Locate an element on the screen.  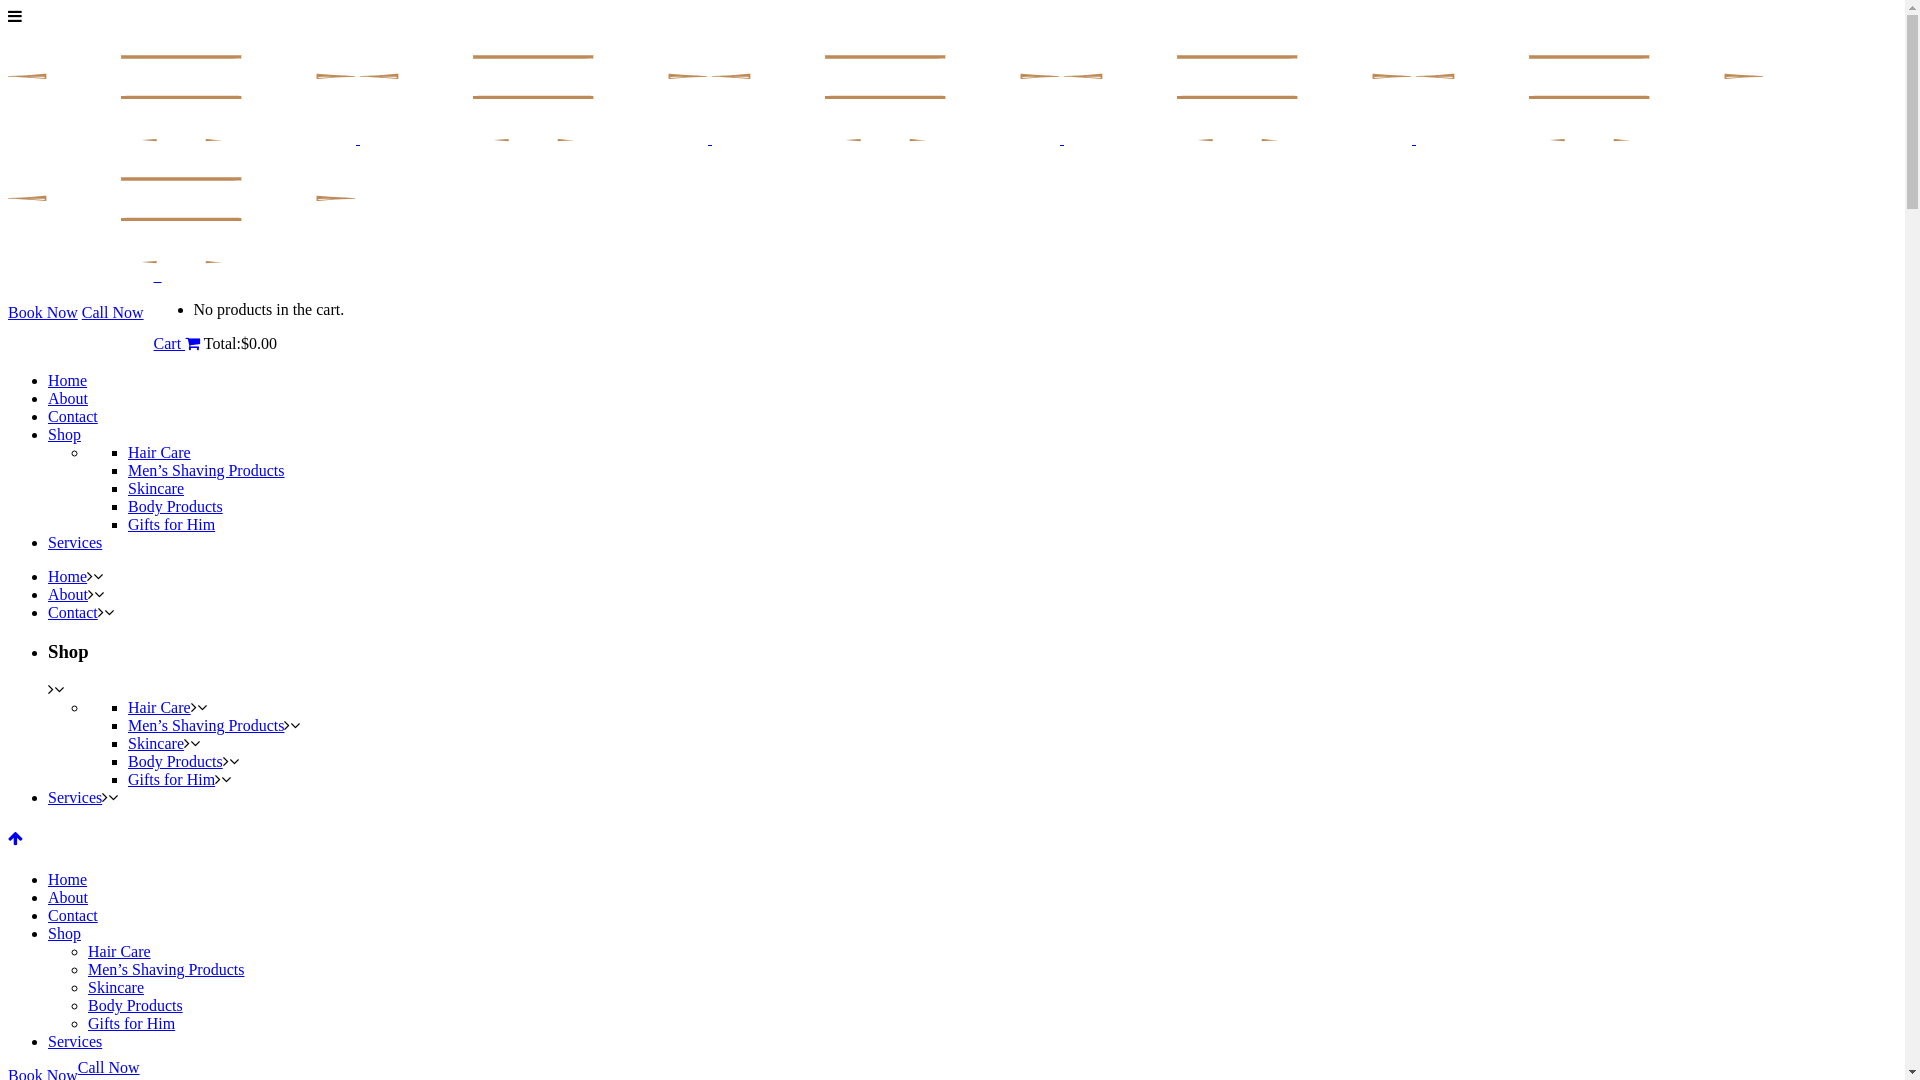
Shop is located at coordinates (64, 434).